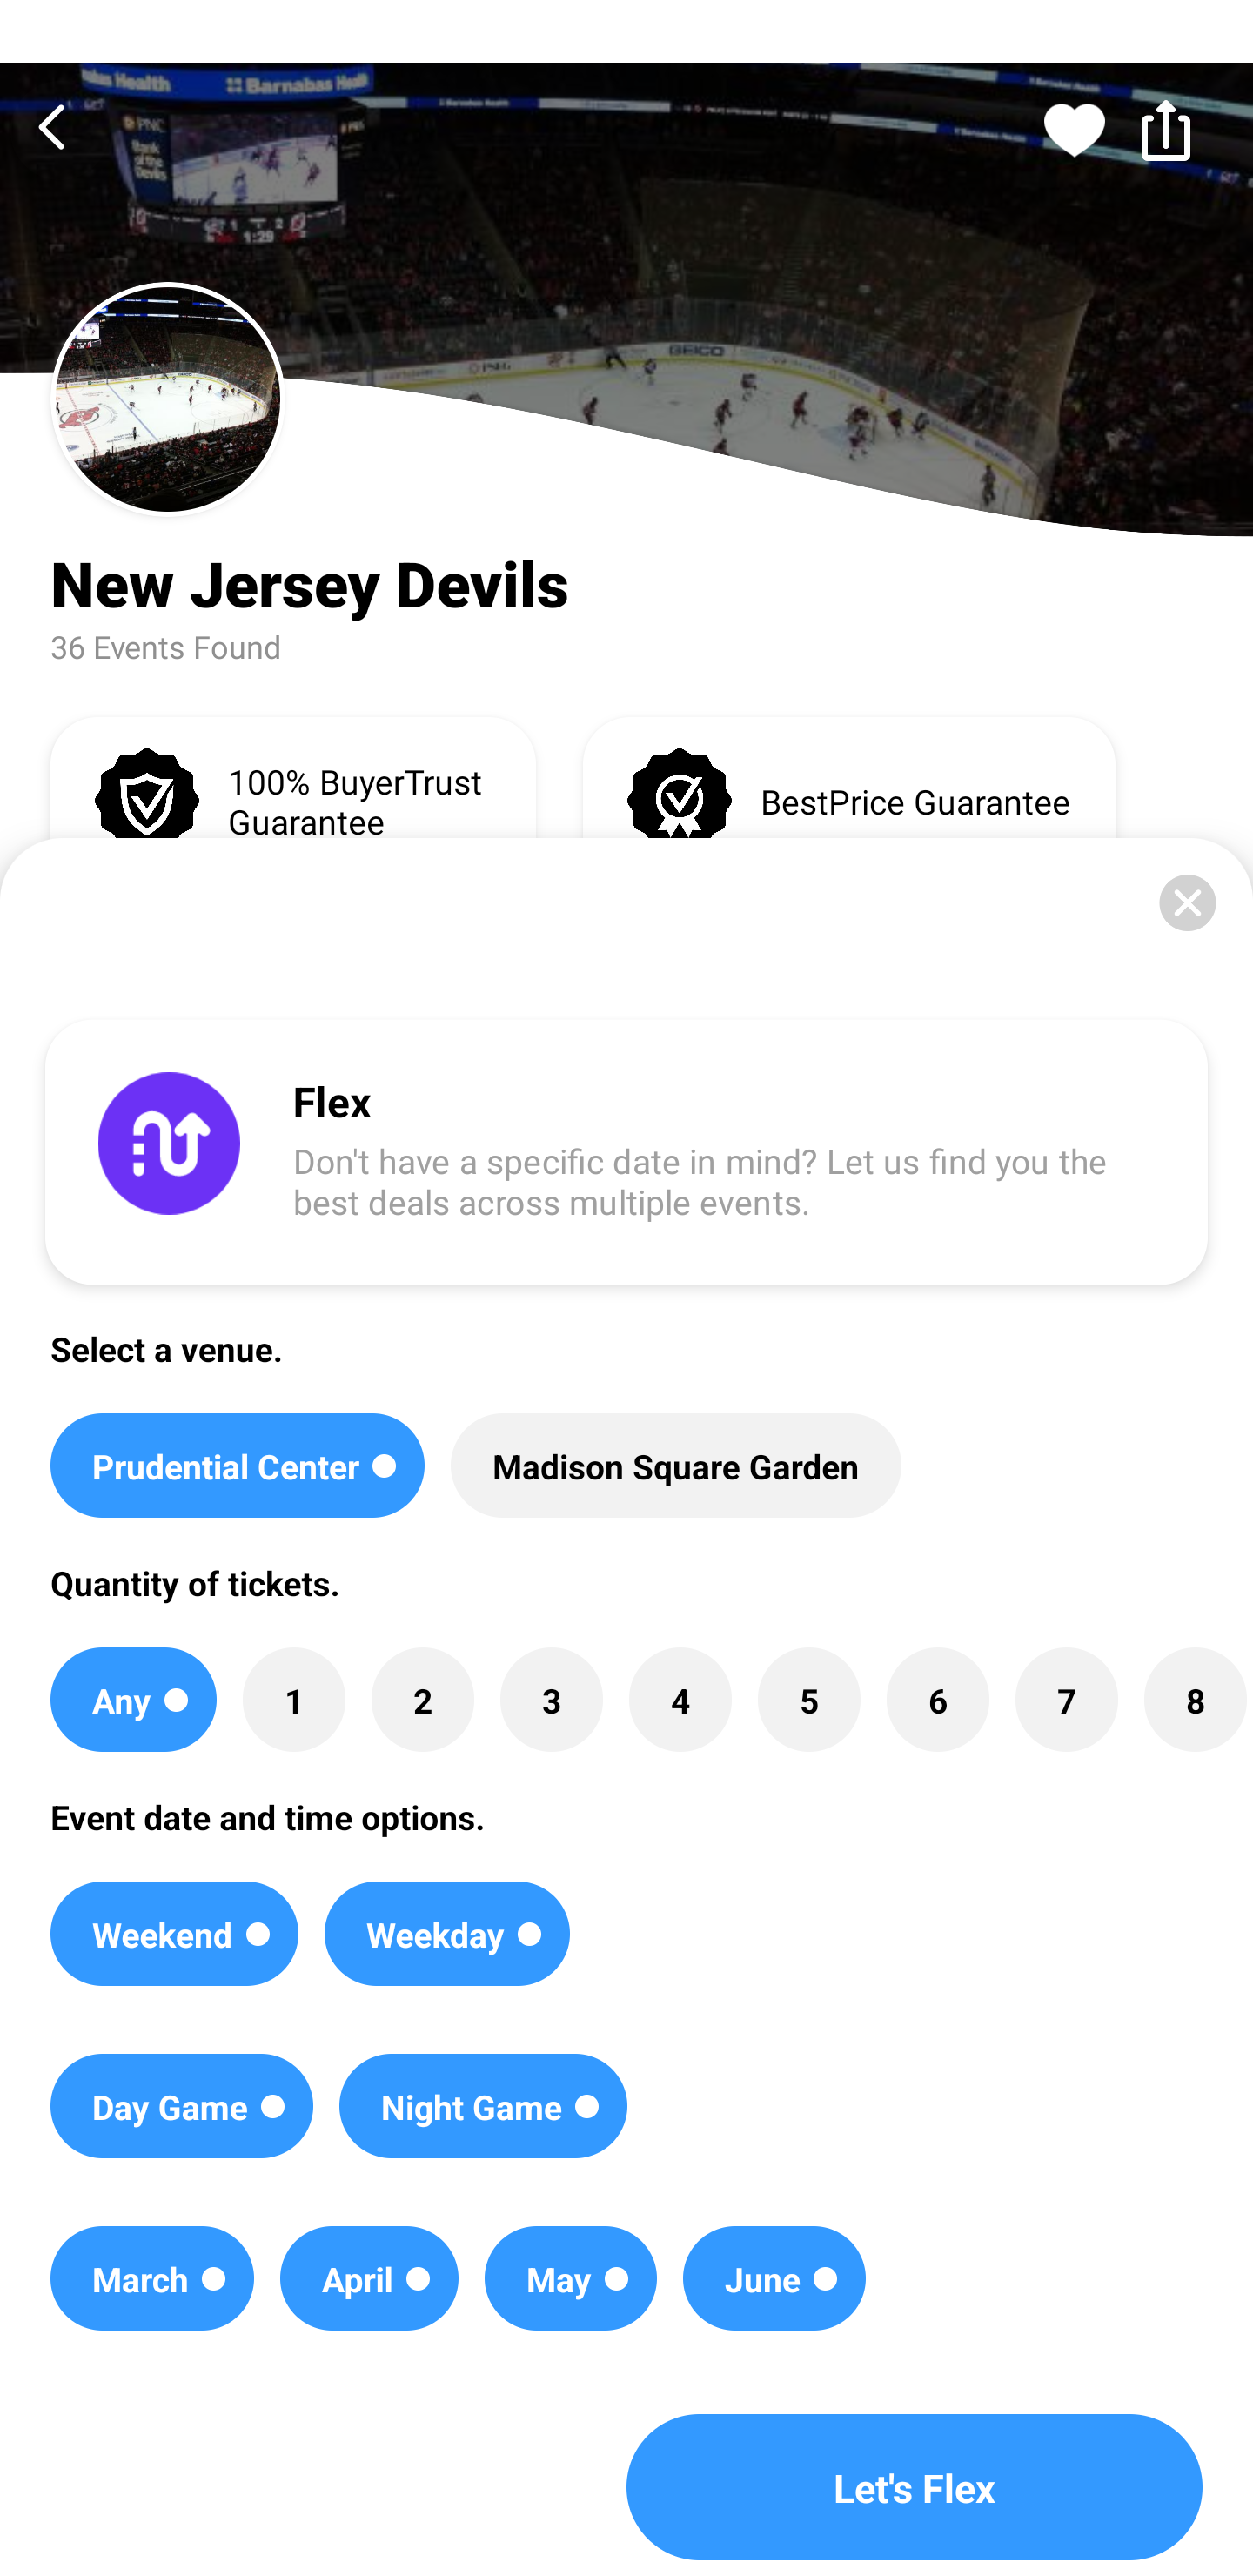 This screenshot has width=1253, height=2576. I want to click on 4, so click(680, 1700).